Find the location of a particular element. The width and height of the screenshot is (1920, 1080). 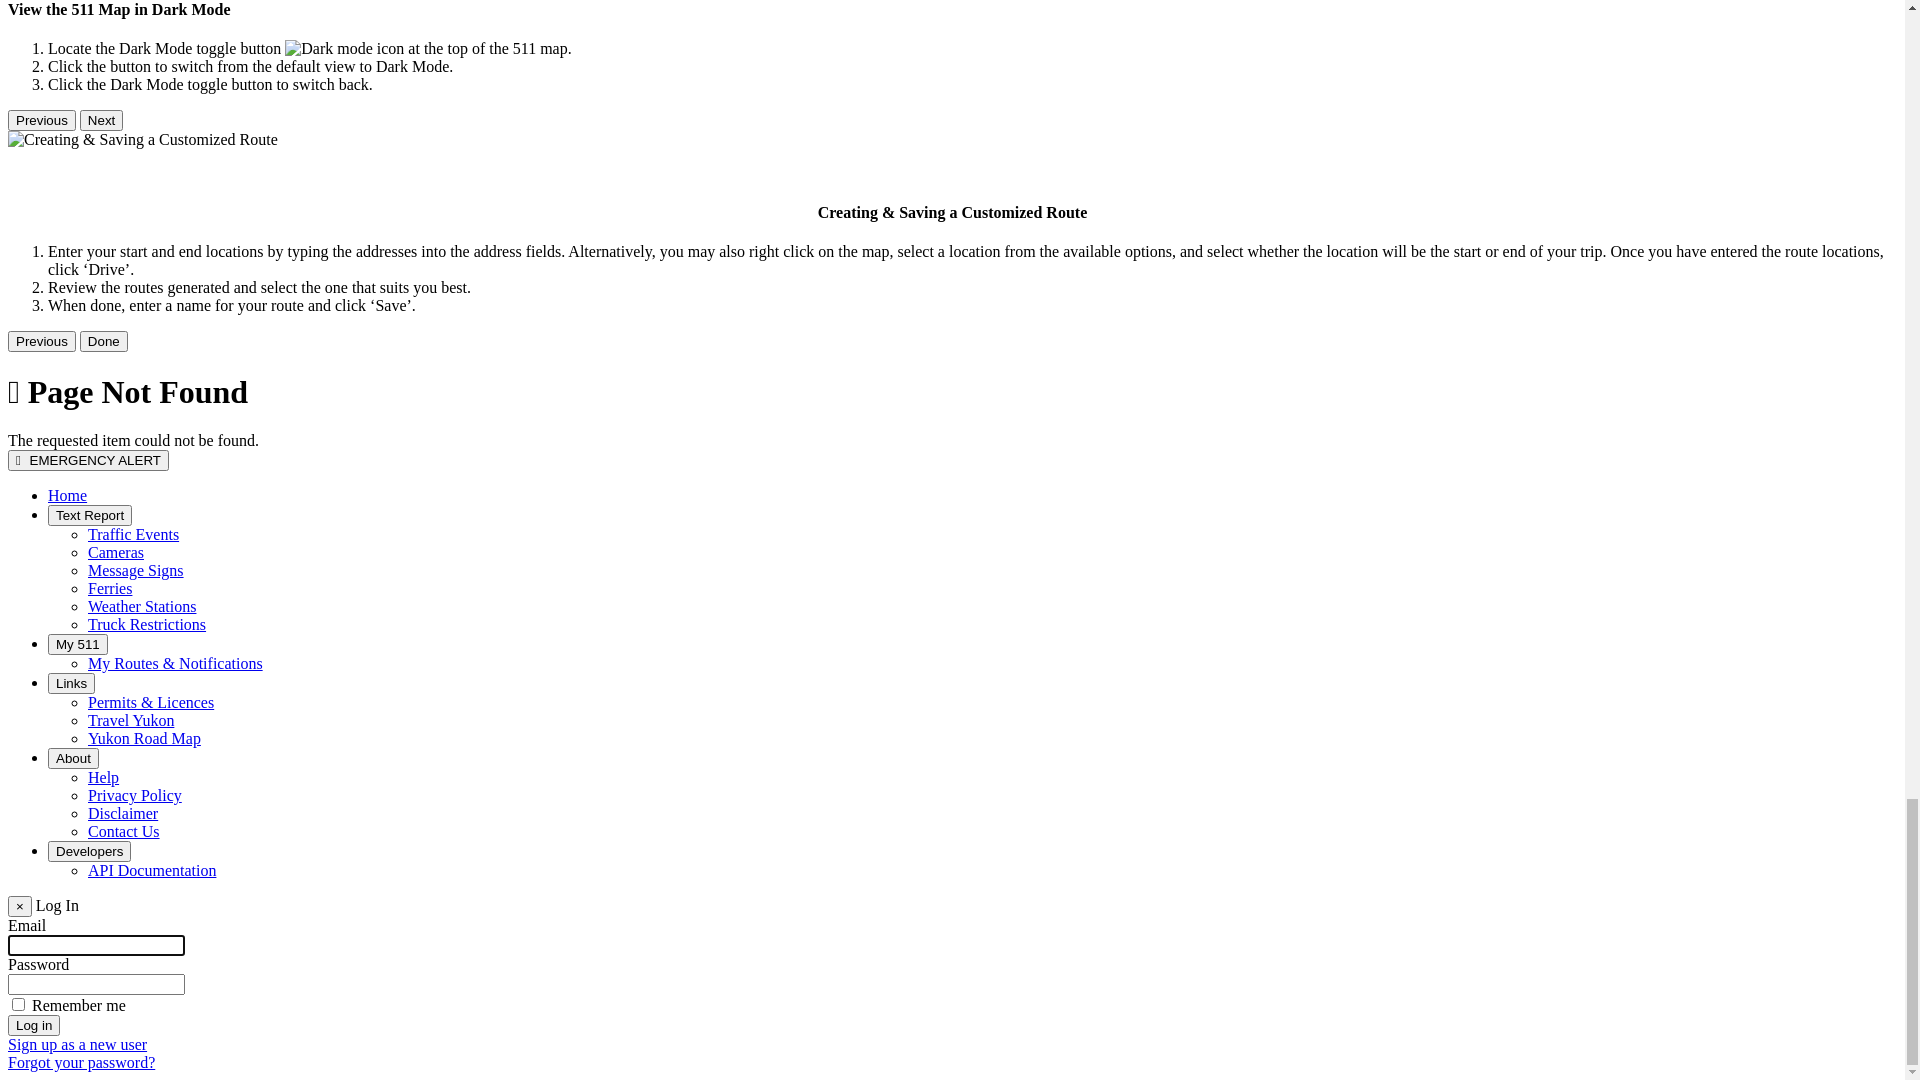

Truck Restrictions is located at coordinates (147, 834).